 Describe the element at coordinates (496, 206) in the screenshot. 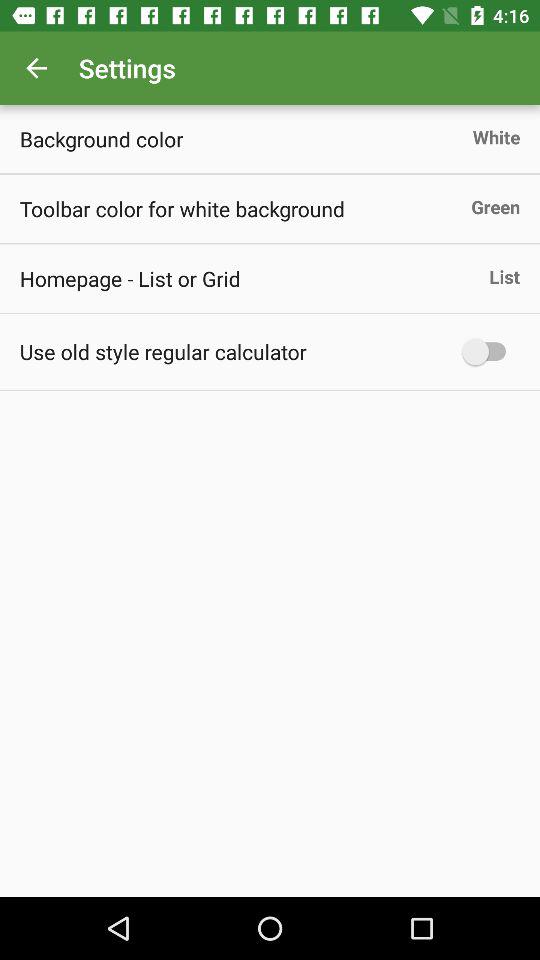

I see `select icon to the right of toolbar color for icon` at that location.